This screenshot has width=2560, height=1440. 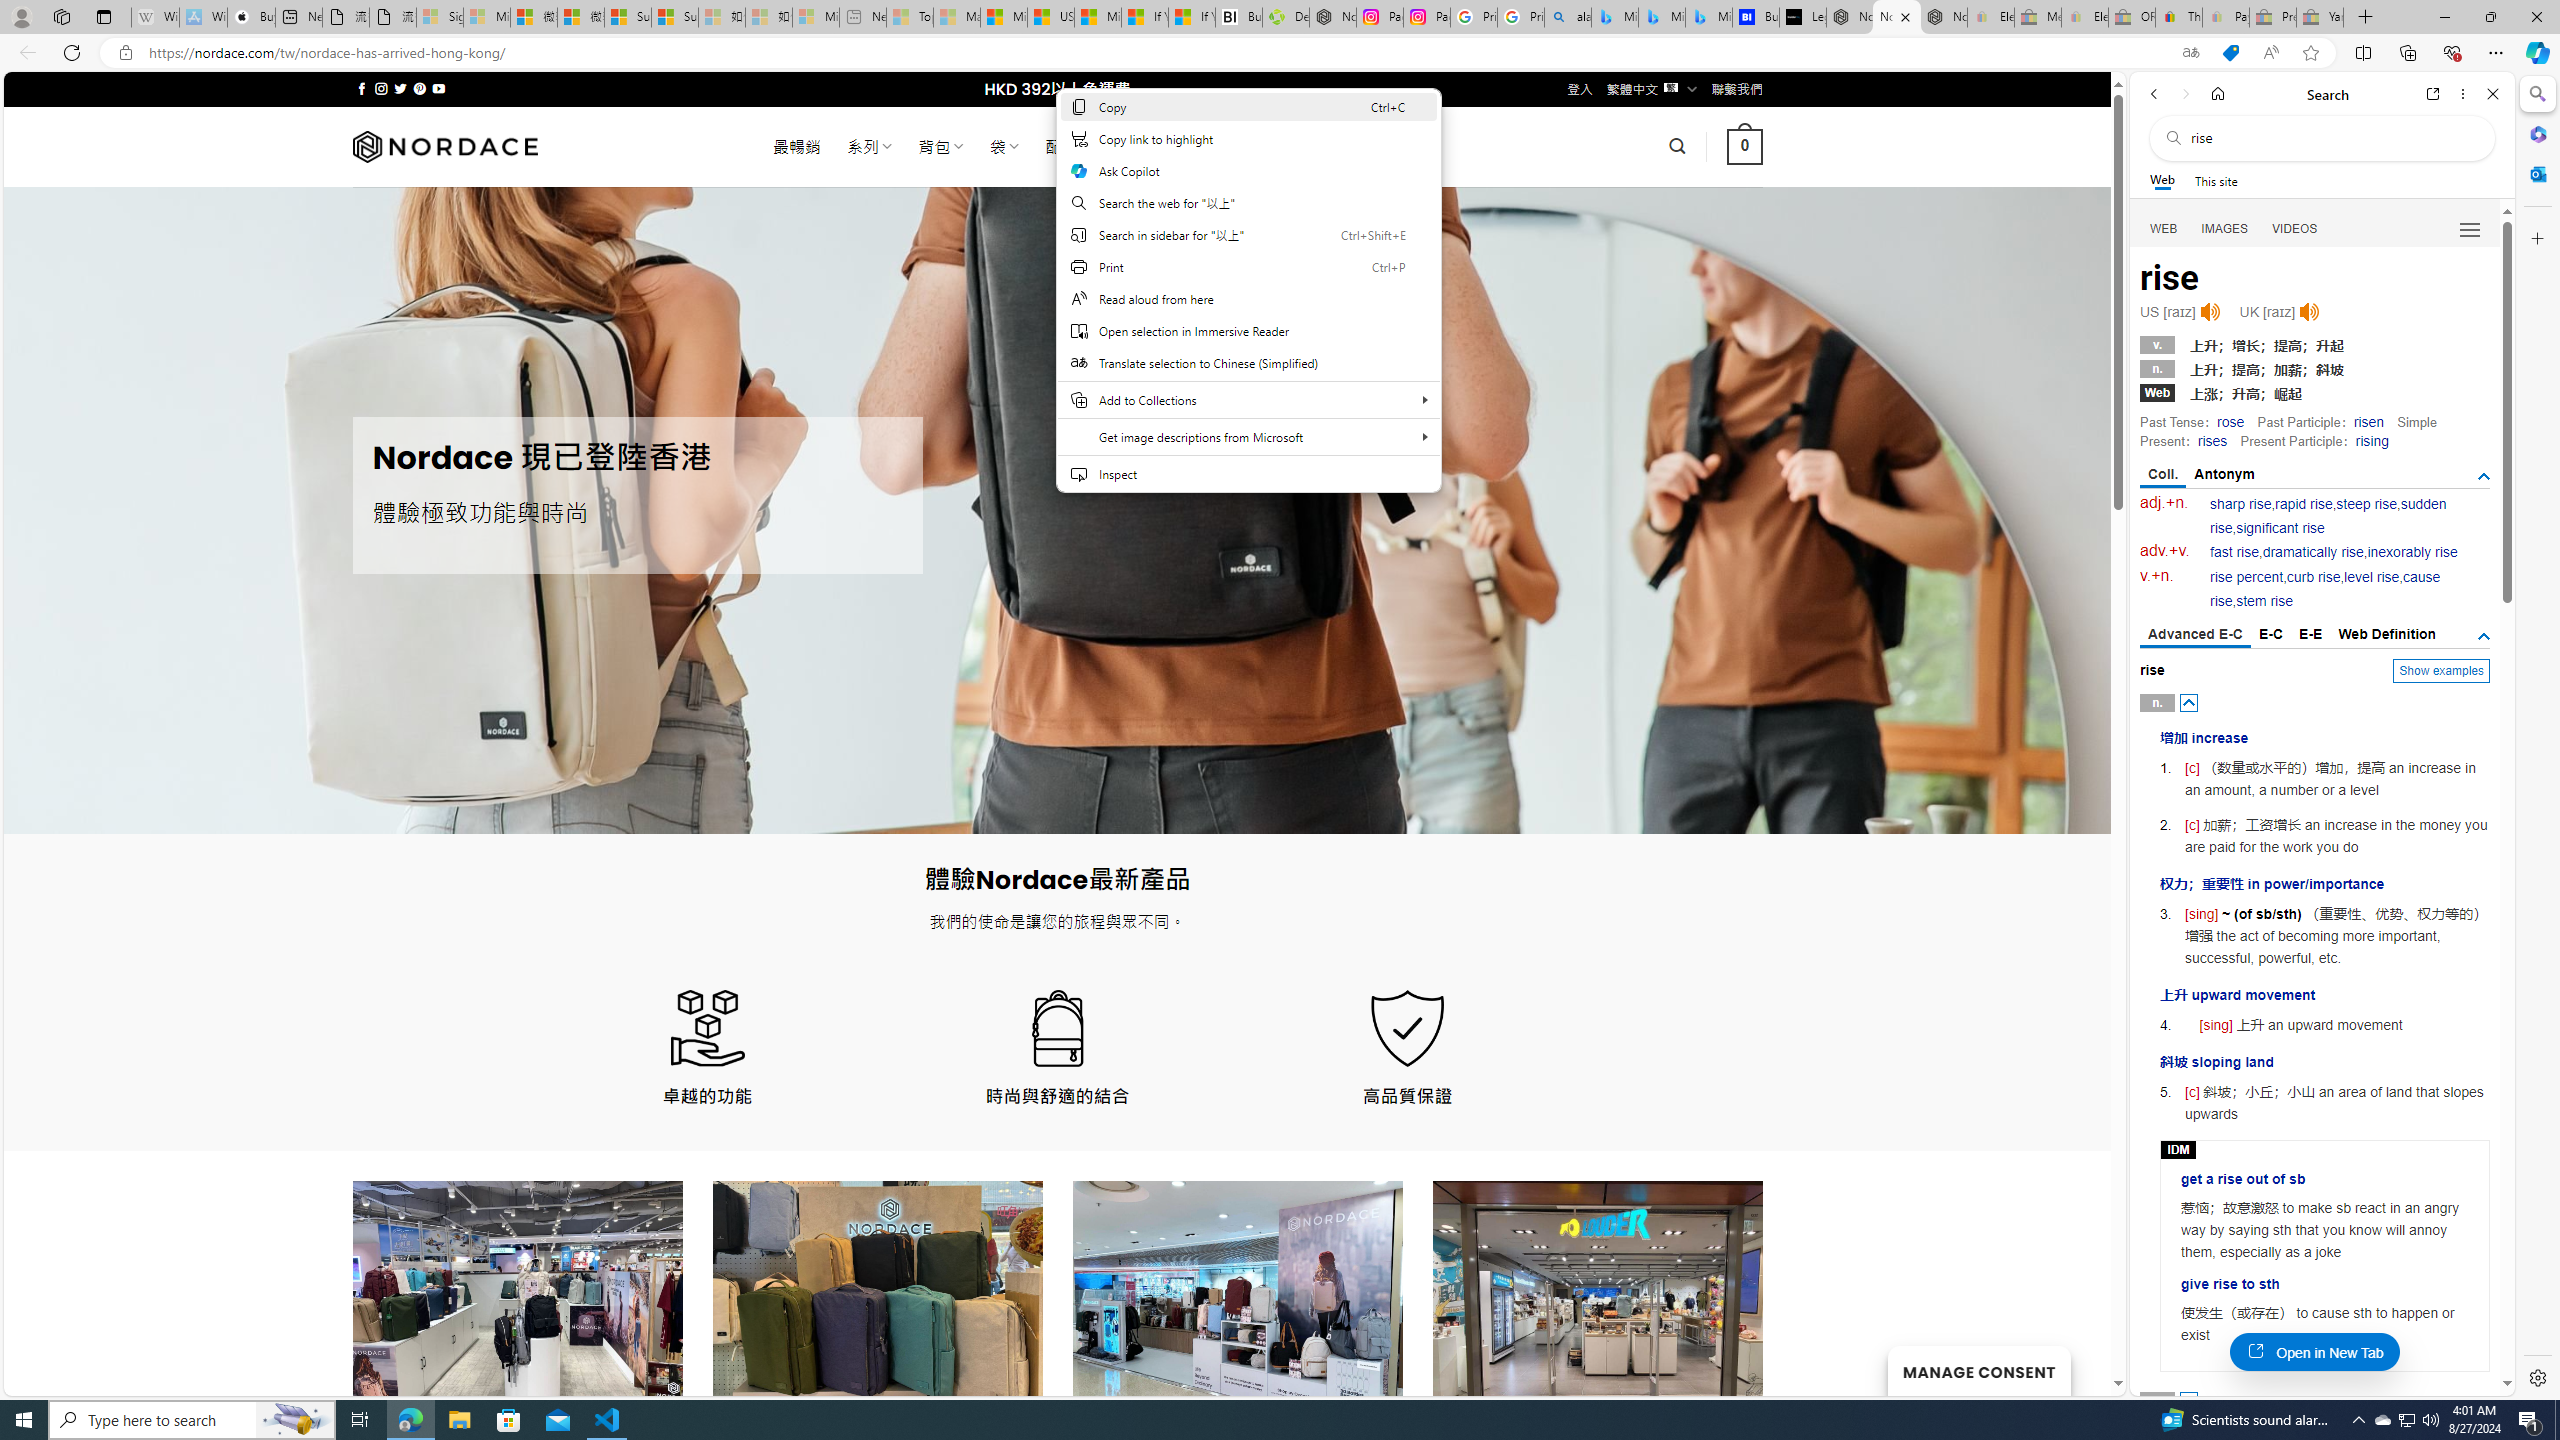 What do you see at coordinates (2225, 17) in the screenshot?
I see `Payments Terms of Use | eBay.com - Sleeping` at bounding box center [2225, 17].